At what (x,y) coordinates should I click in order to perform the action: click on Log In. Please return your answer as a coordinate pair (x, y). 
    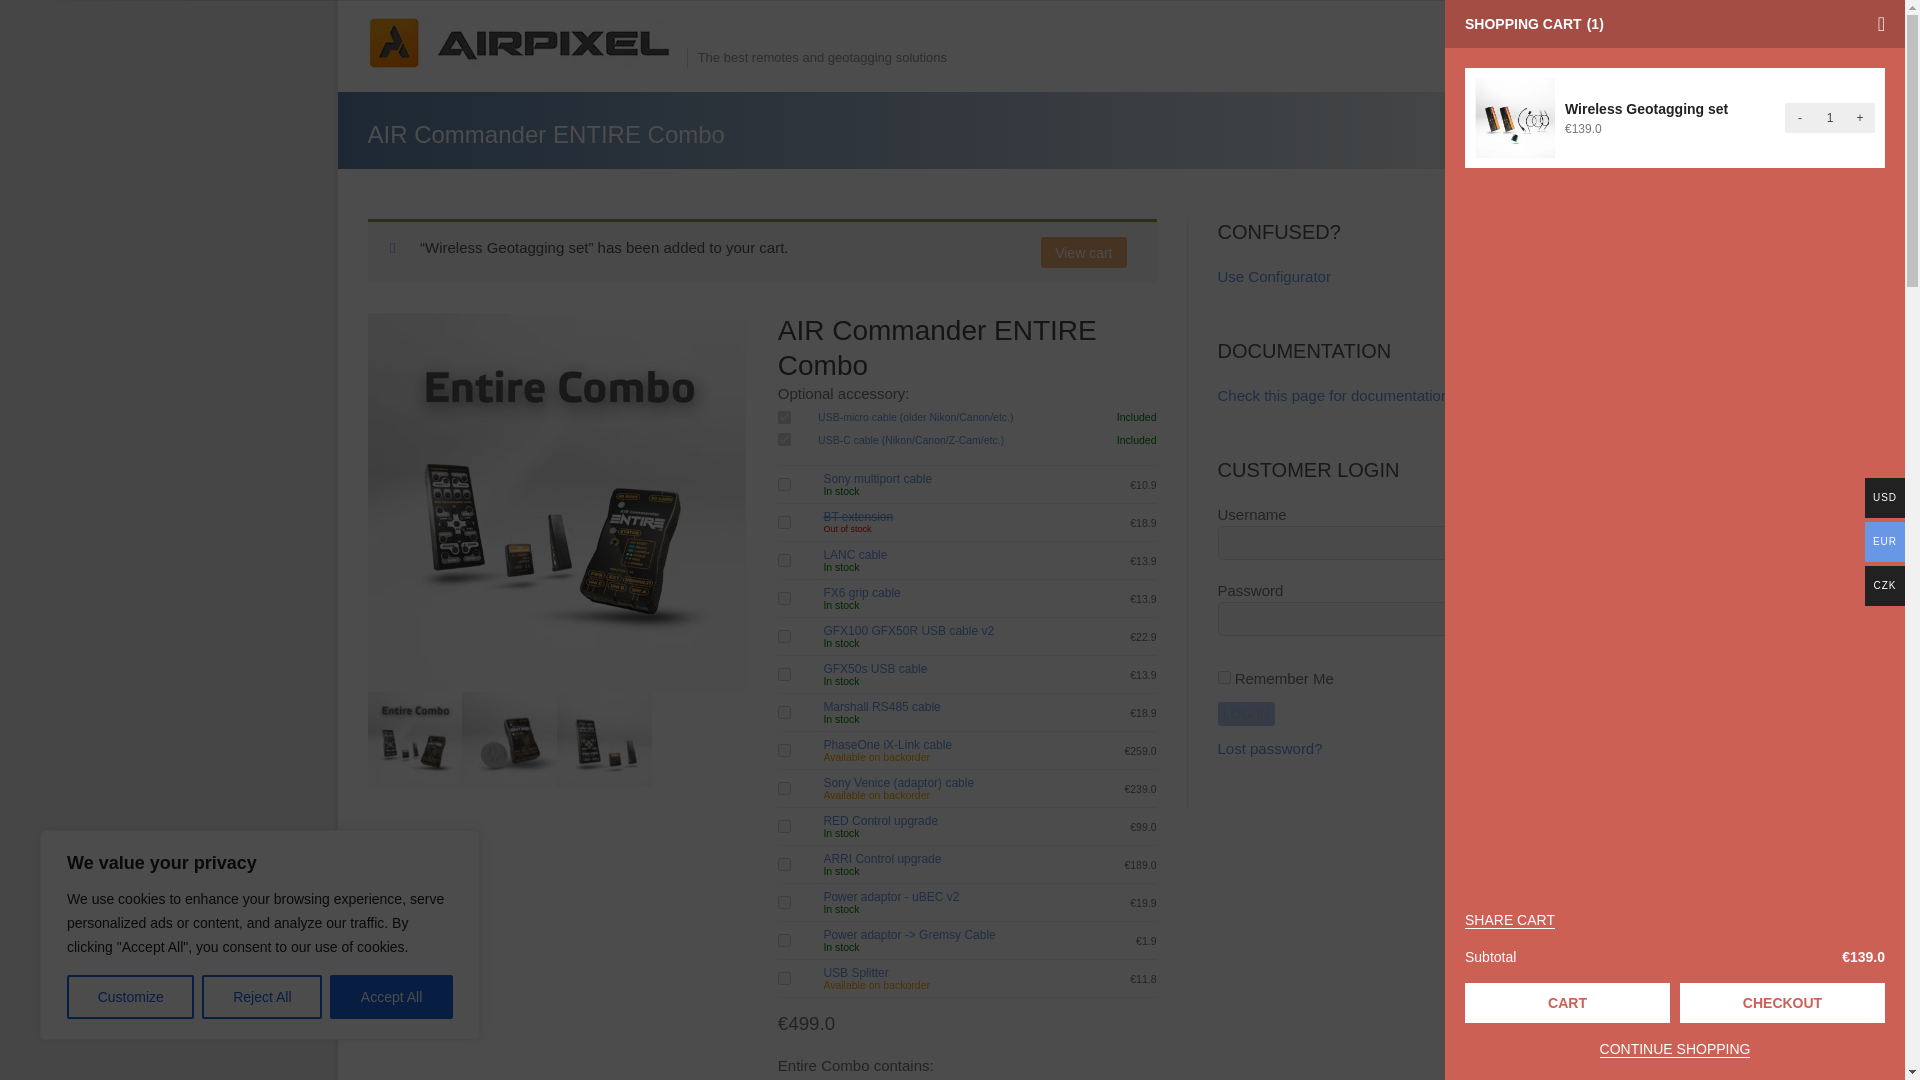
    Looking at the image, I should click on (1246, 714).